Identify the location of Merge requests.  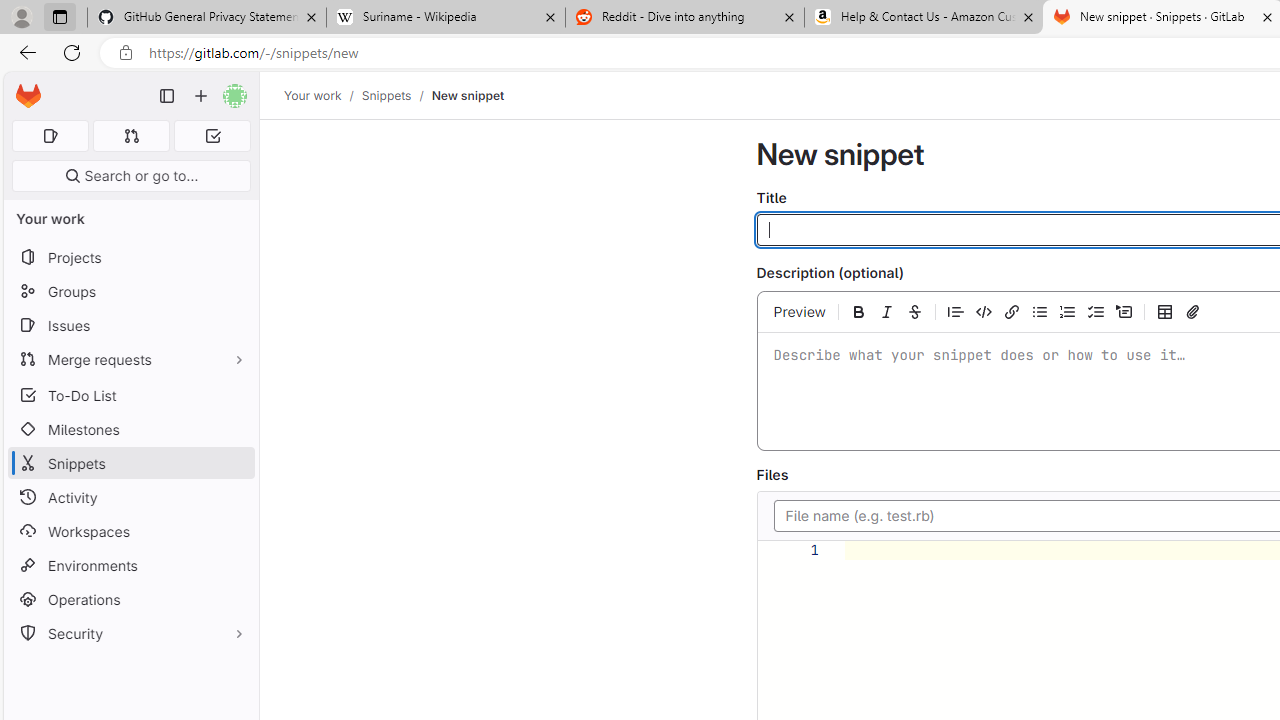
(130, 358).